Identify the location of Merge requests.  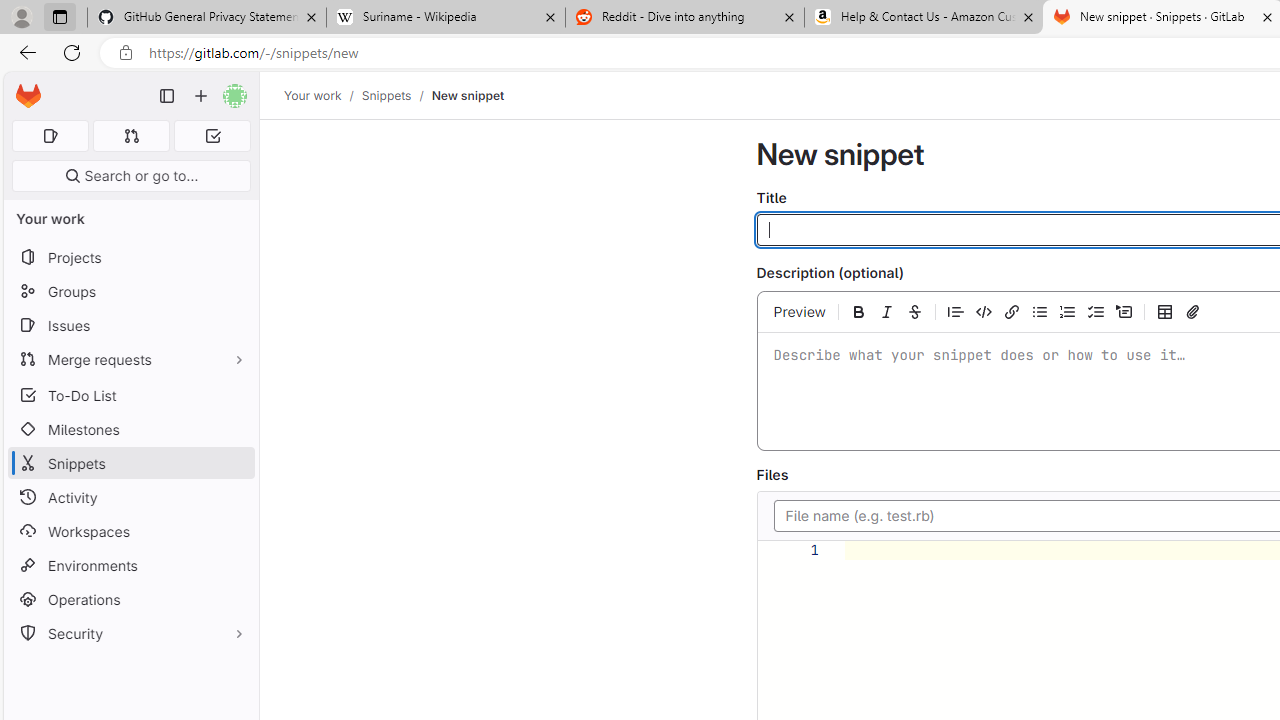
(130, 358).